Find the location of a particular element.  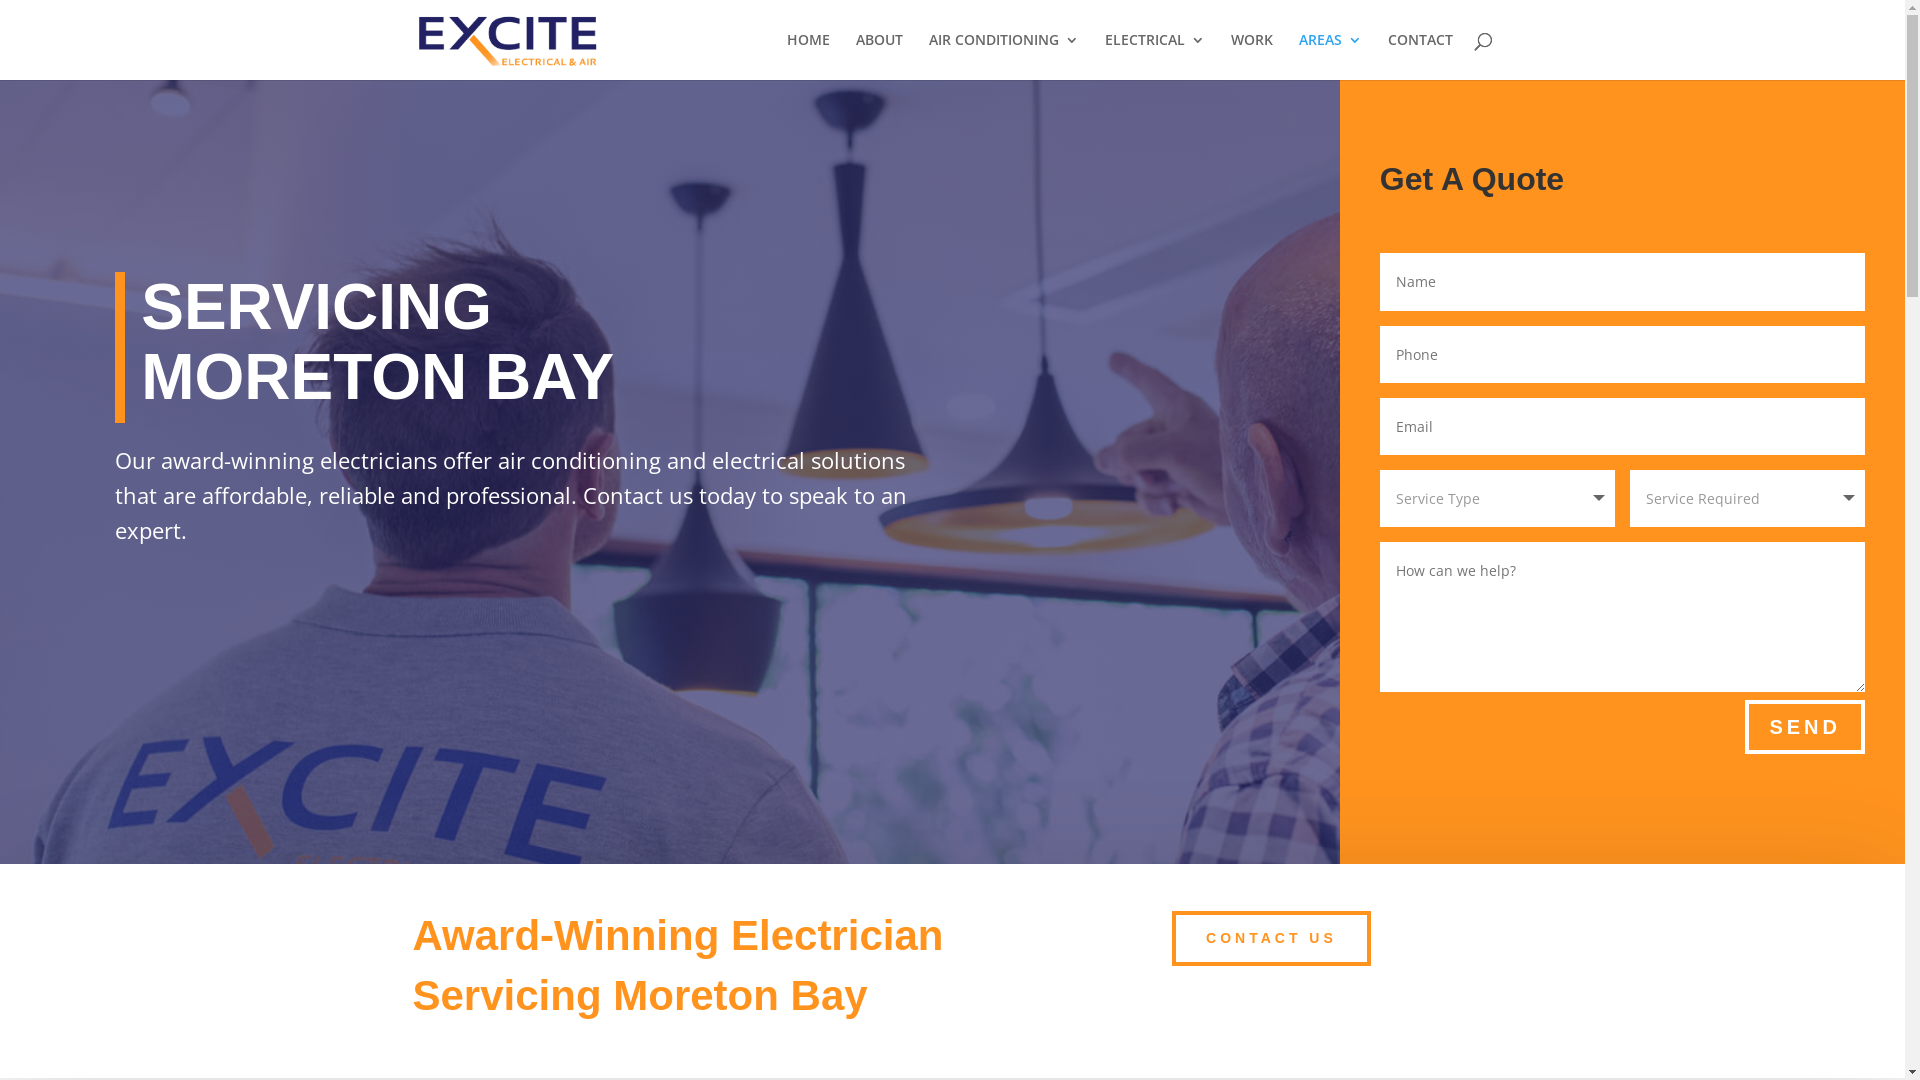

AREAS is located at coordinates (1330, 56).